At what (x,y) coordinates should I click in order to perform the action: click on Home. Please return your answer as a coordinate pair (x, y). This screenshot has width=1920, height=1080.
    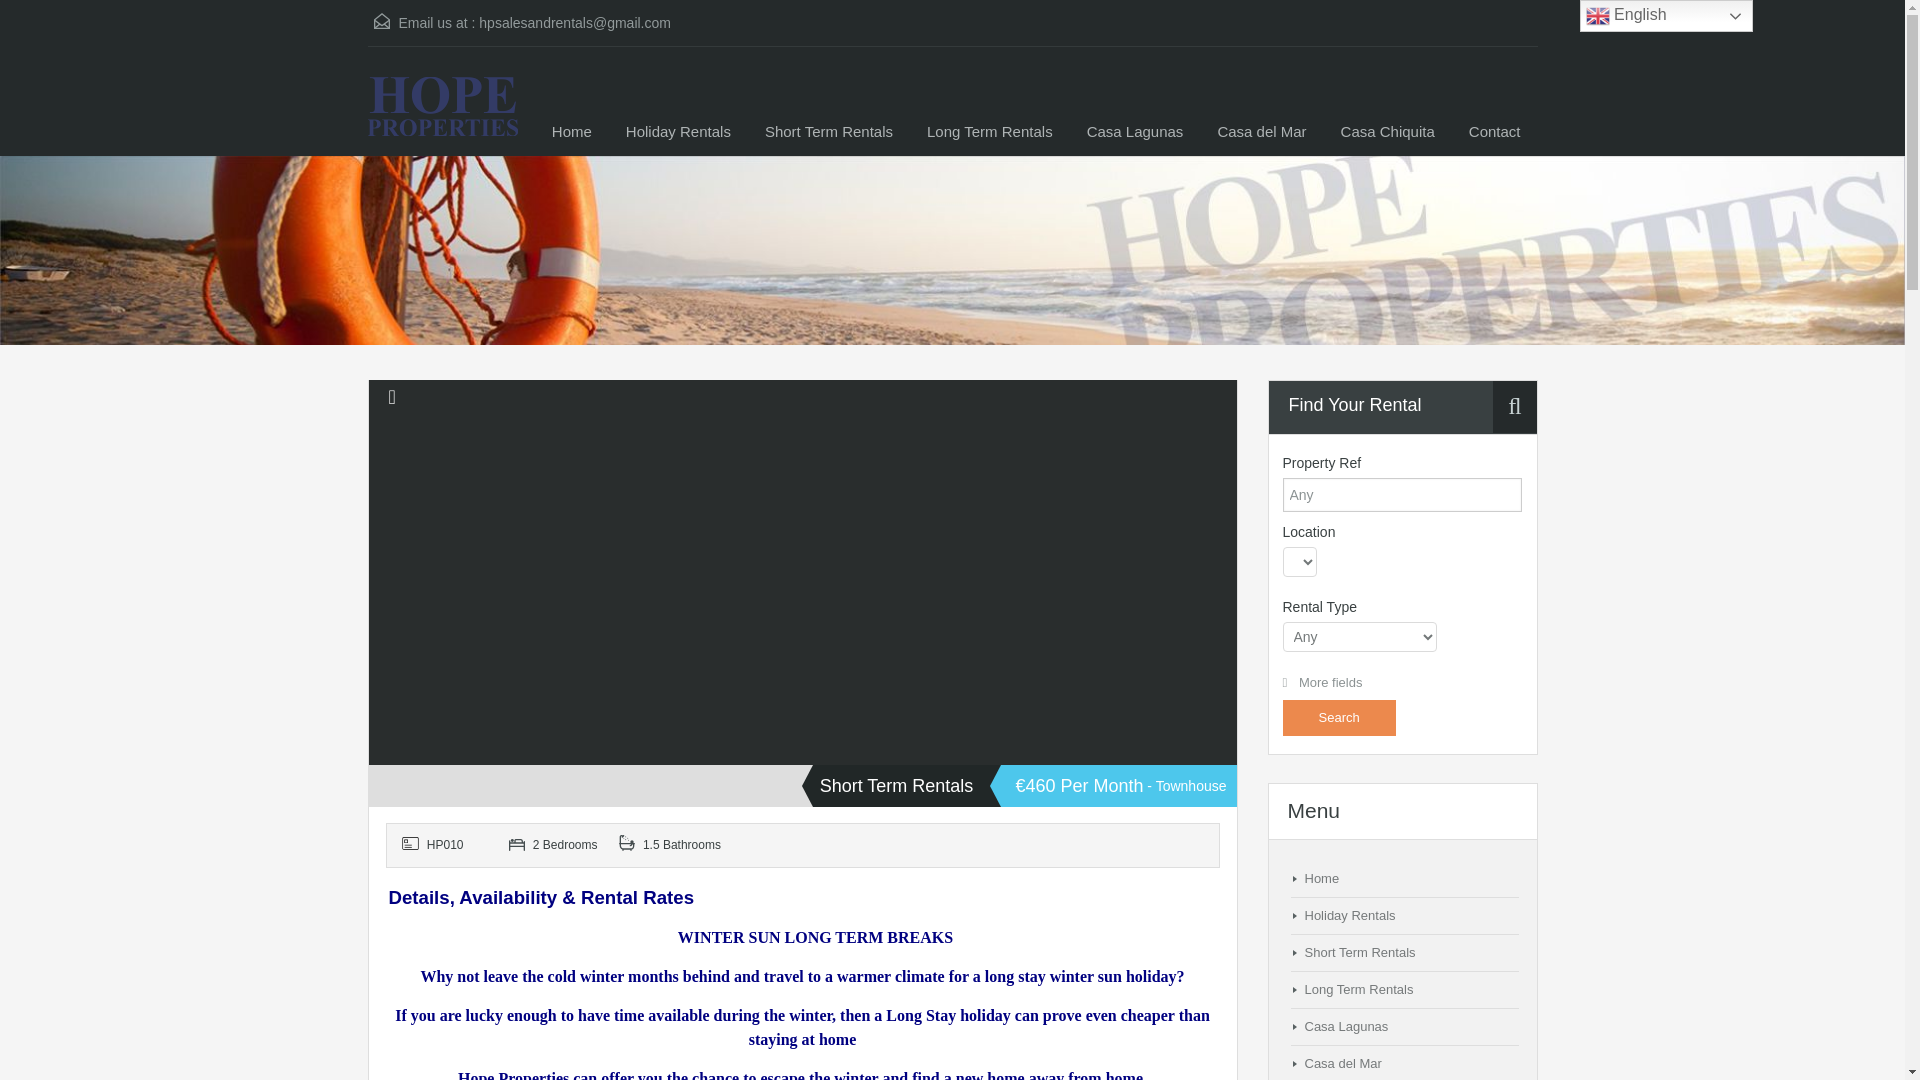
    Looking at the image, I should click on (572, 132).